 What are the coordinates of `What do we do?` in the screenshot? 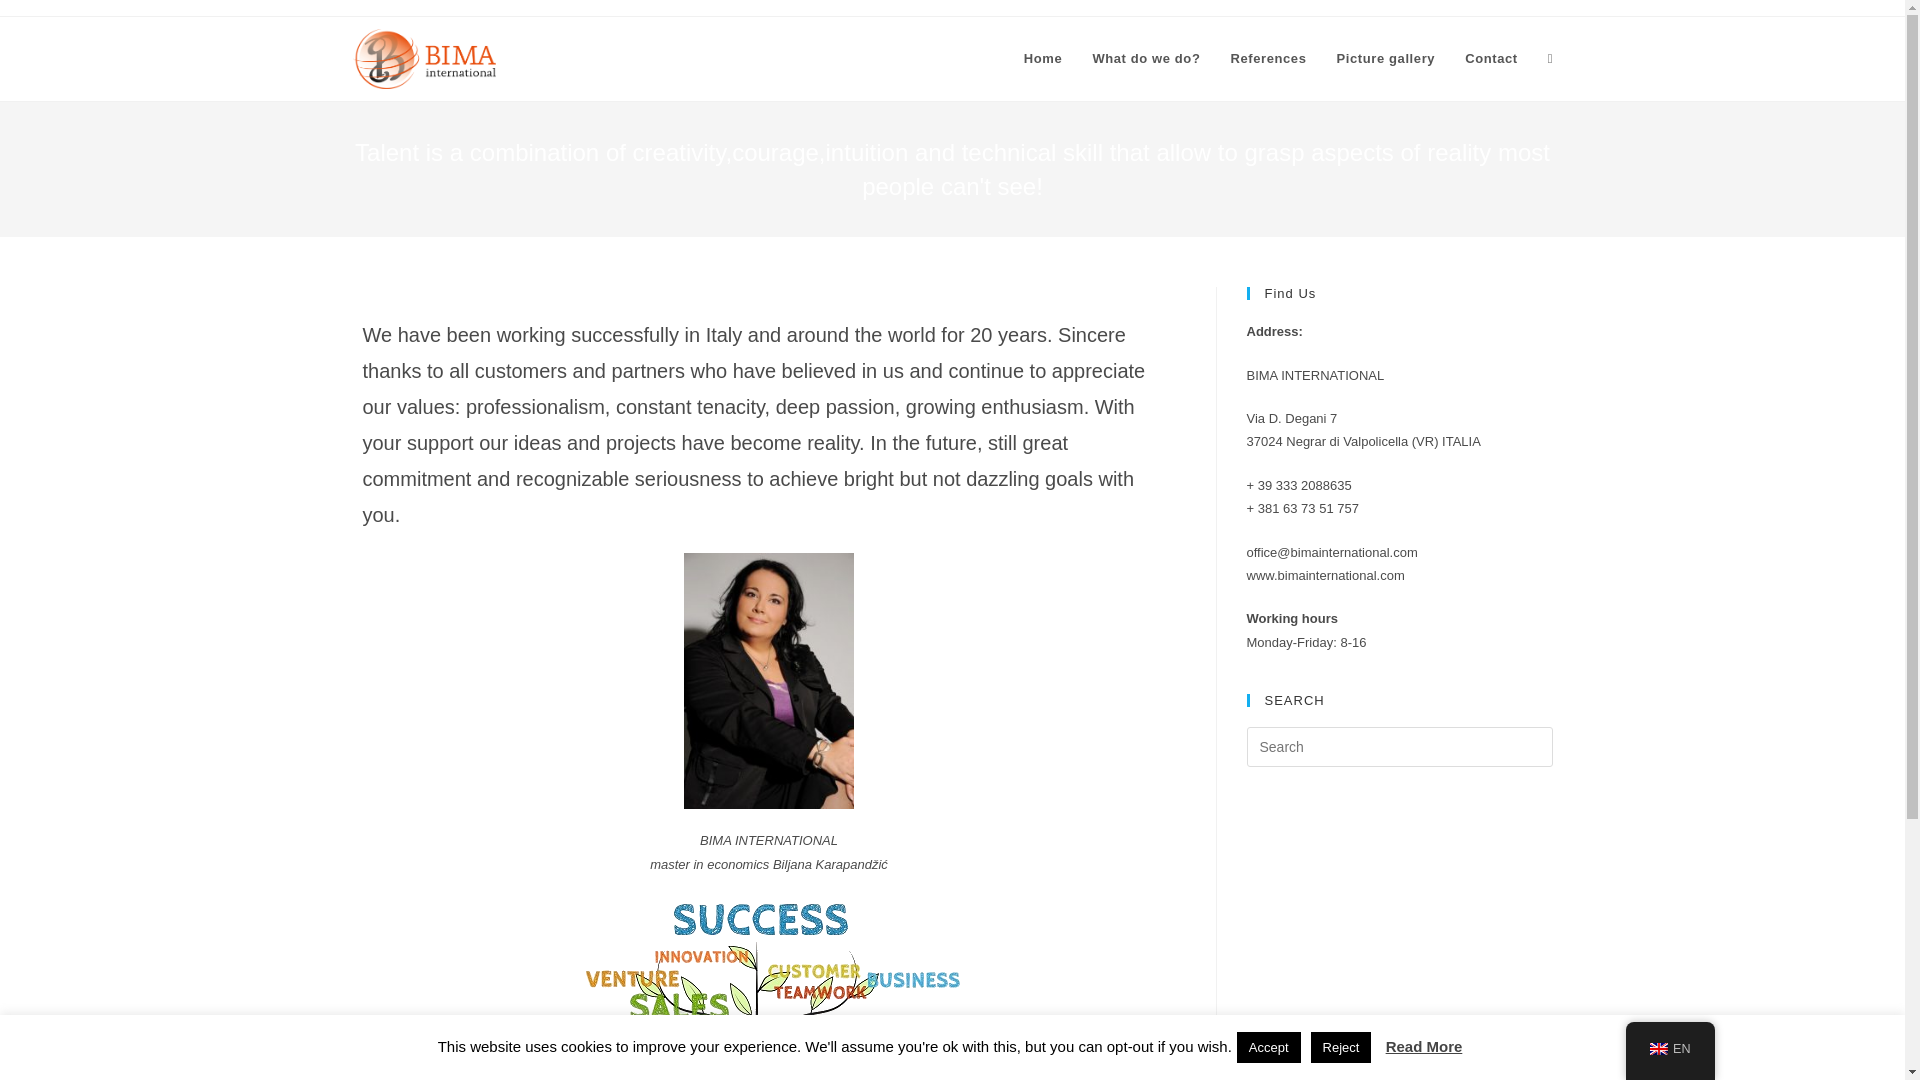 It's located at (1146, 58).